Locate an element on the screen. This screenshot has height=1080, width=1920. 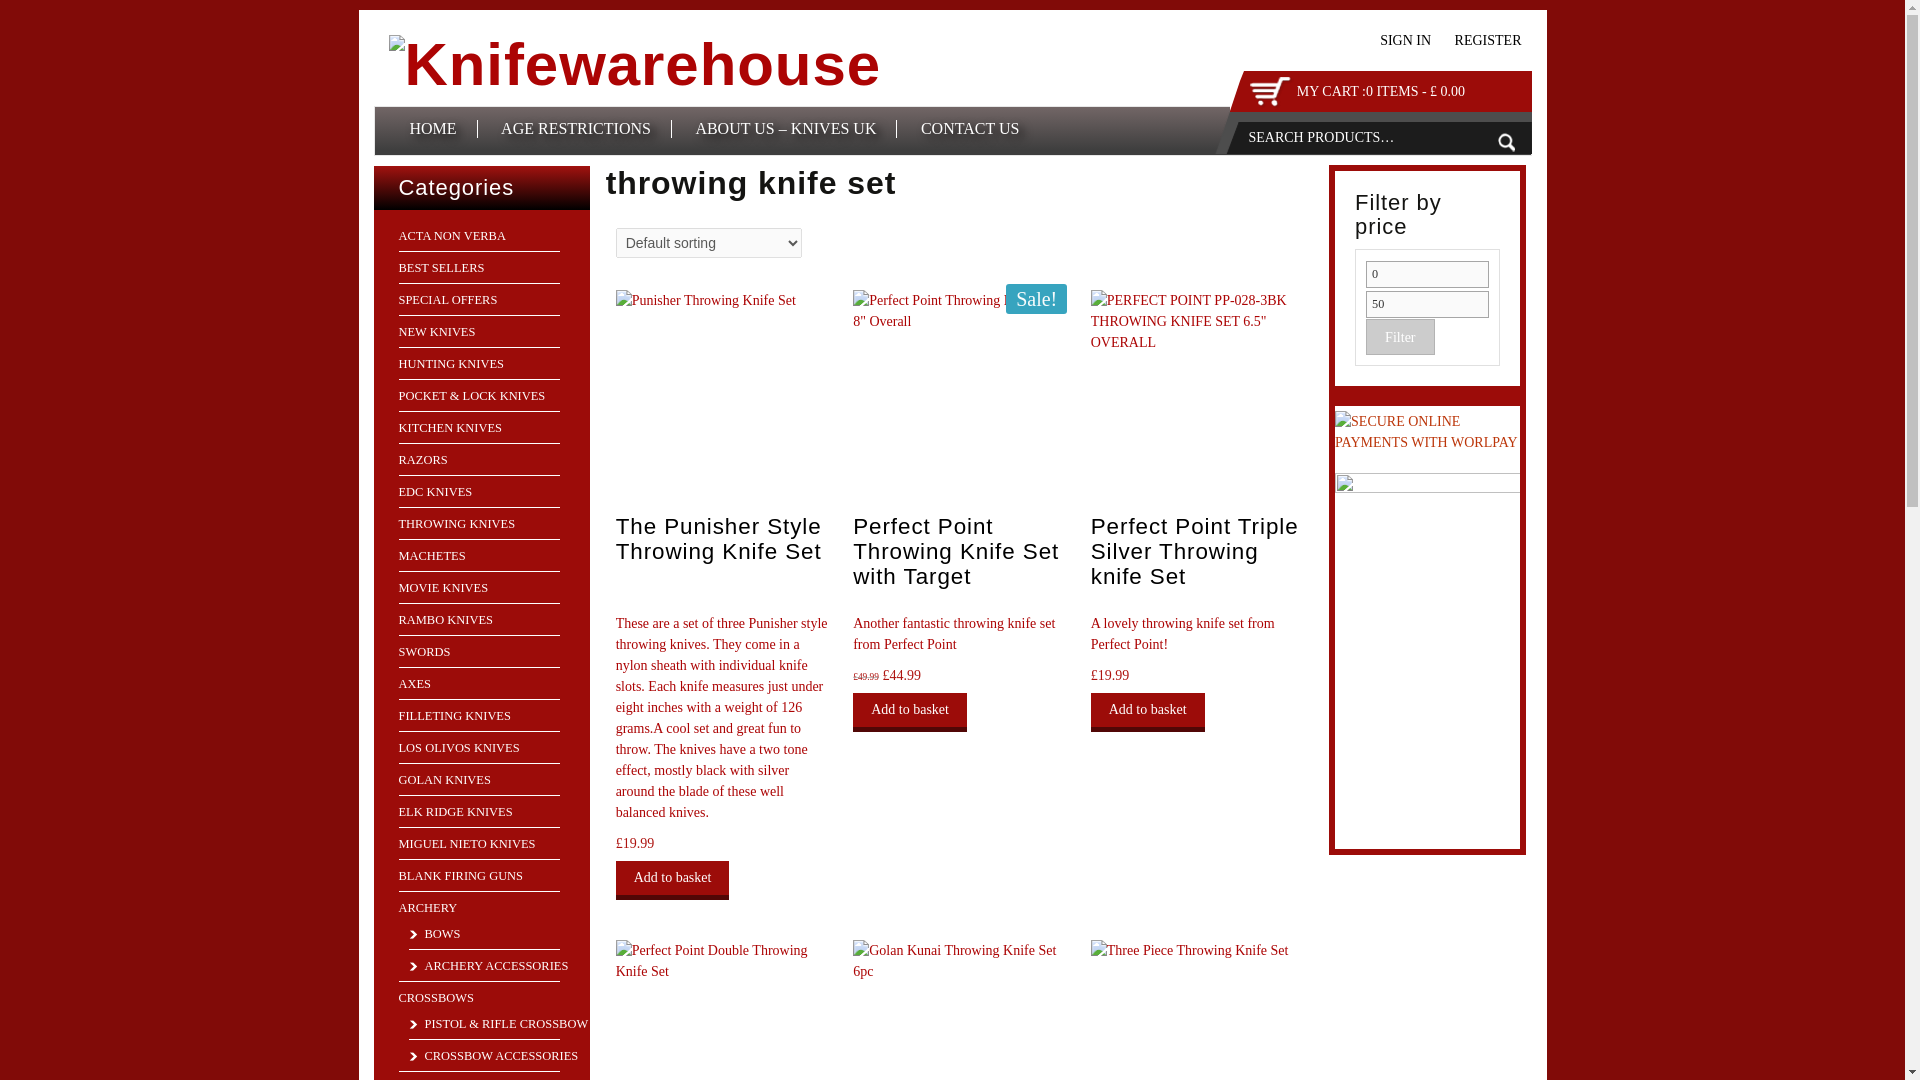
KITCHEN KNIVES is located at coordinates (449, 428).